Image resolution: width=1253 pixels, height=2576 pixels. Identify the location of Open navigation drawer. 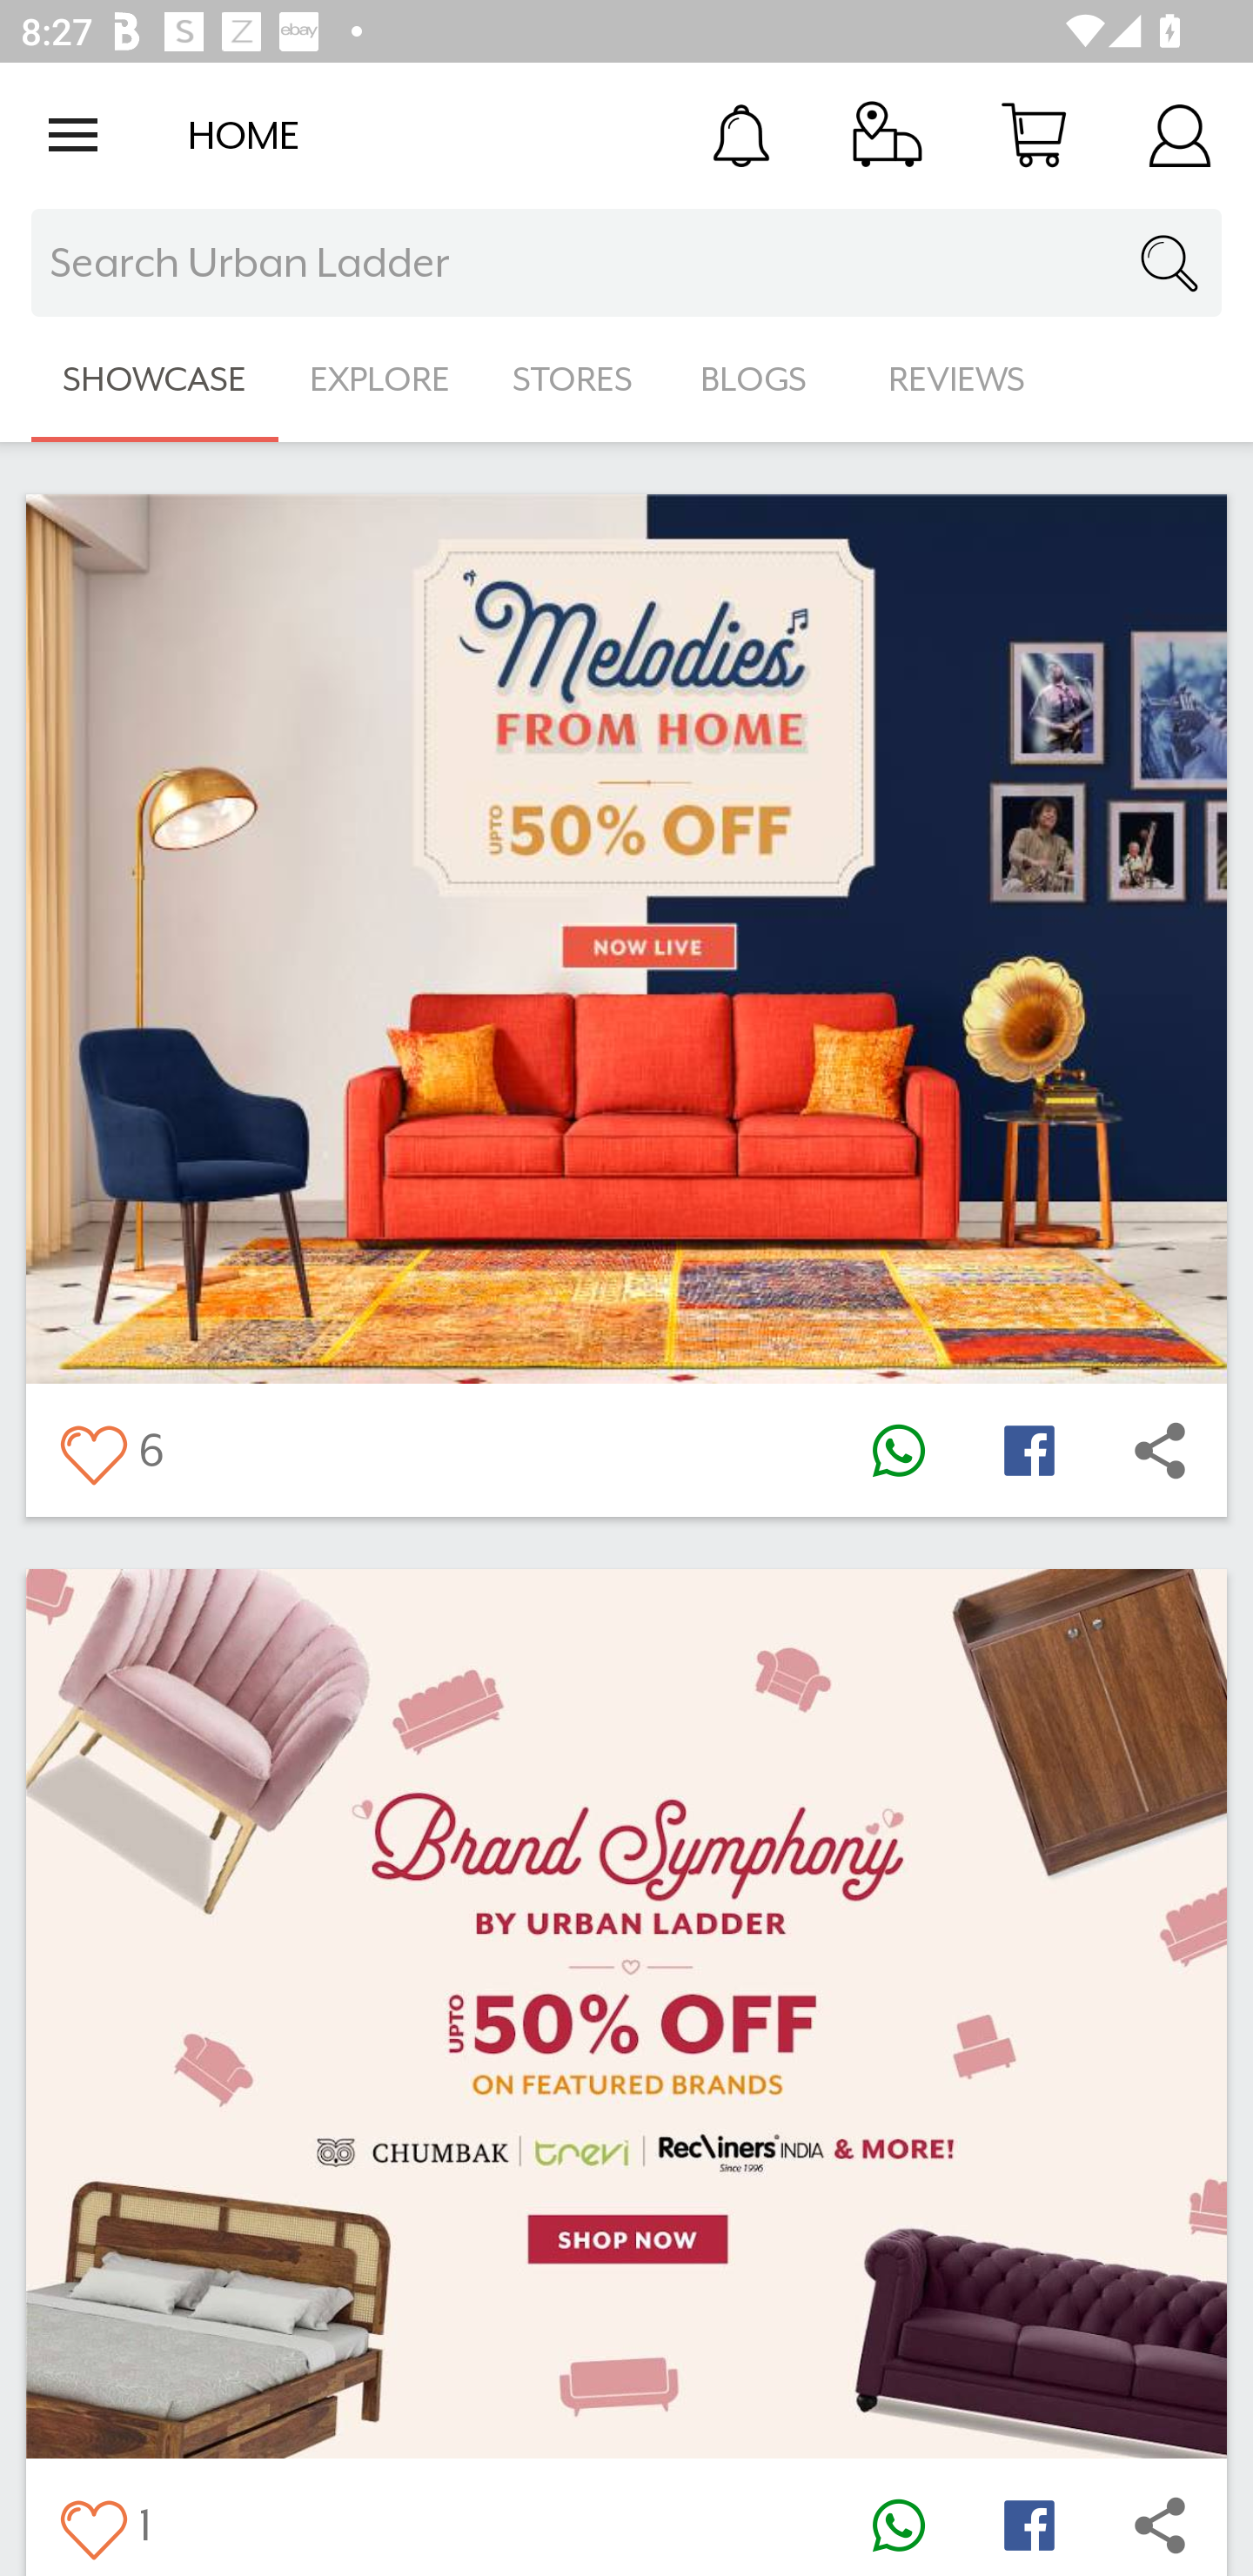
(73, 135).